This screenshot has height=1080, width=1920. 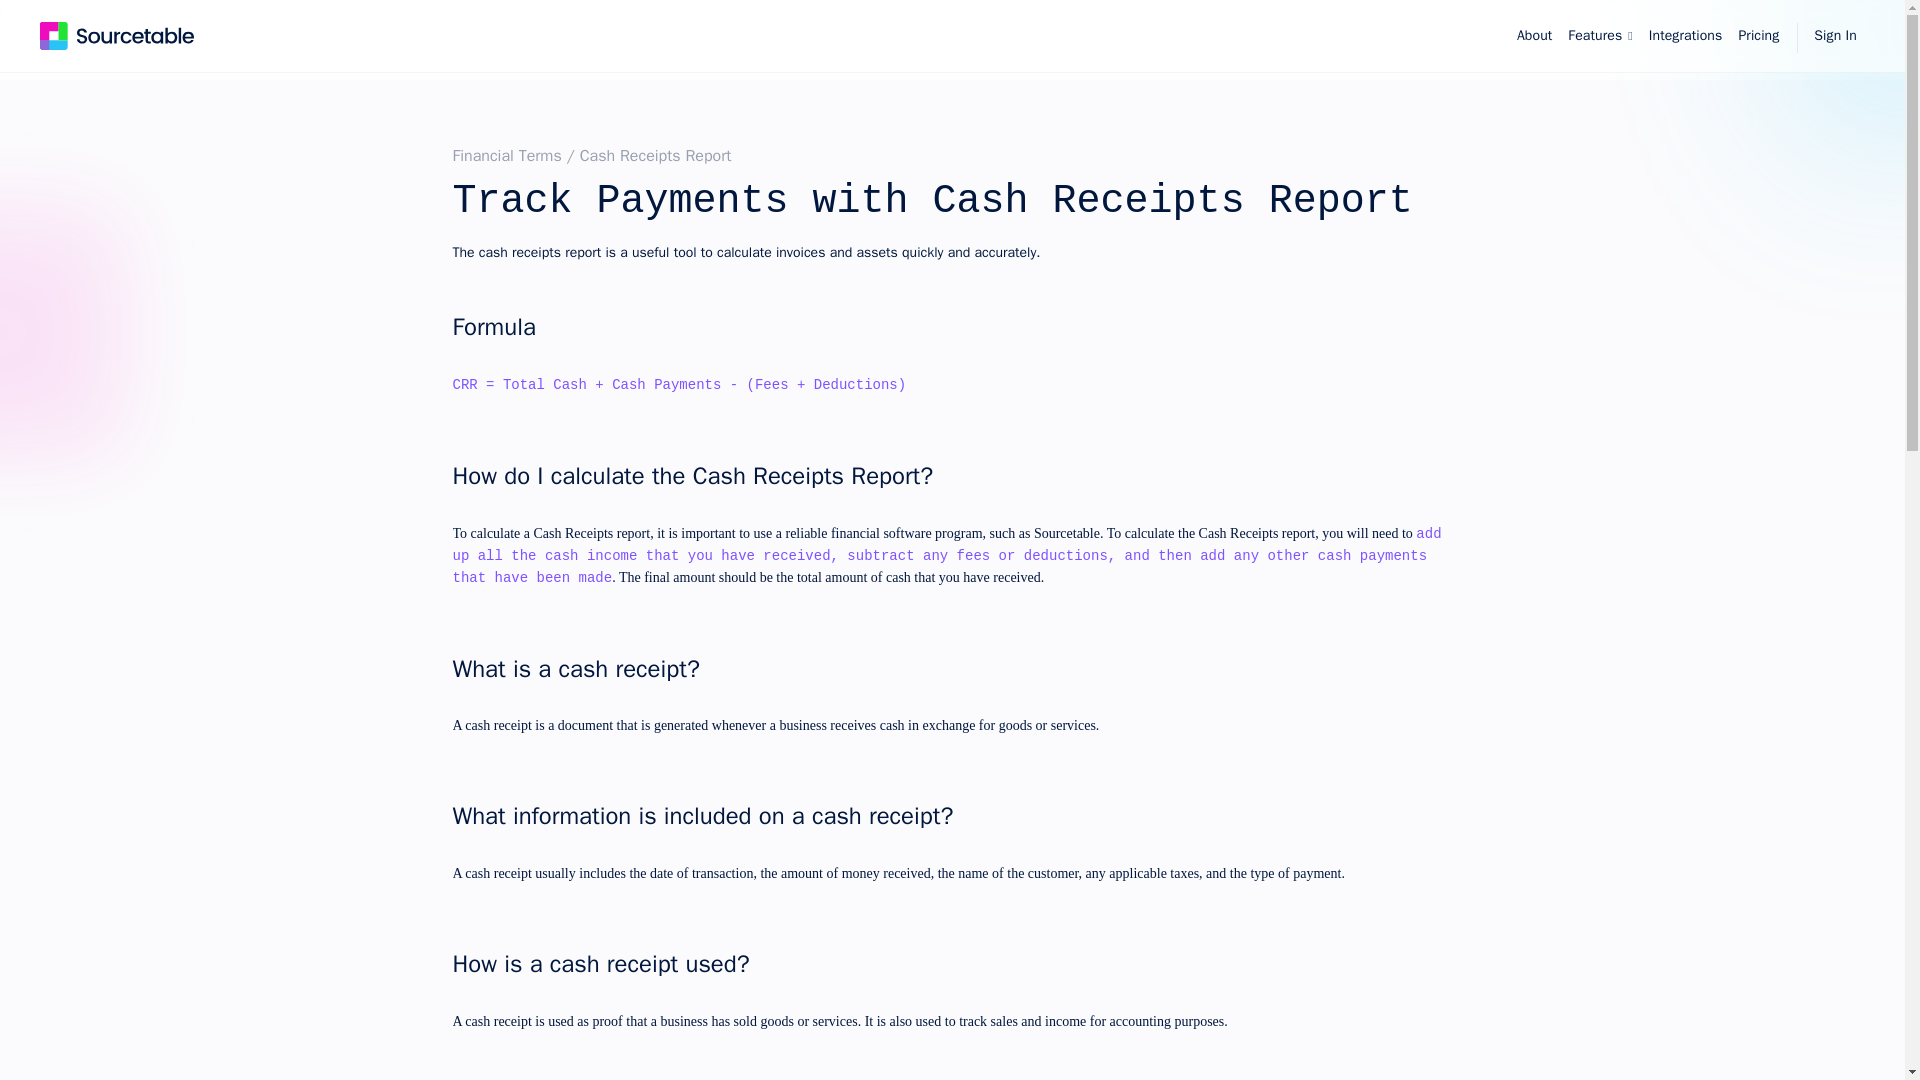 I want to click on Features, so click(x=1599, y=36).